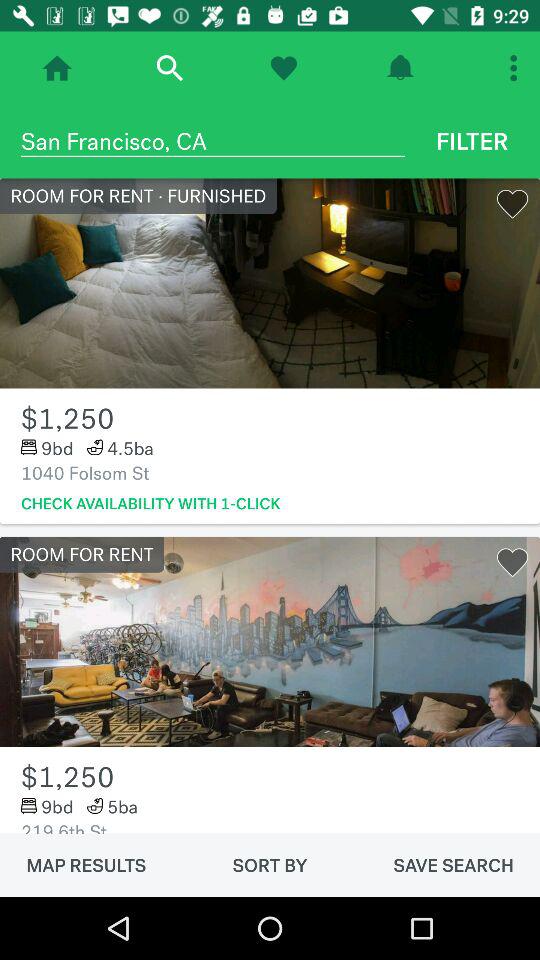 The height and width of the screenshot is (960, 540). I want to click on open notifications, so click(400, 68).